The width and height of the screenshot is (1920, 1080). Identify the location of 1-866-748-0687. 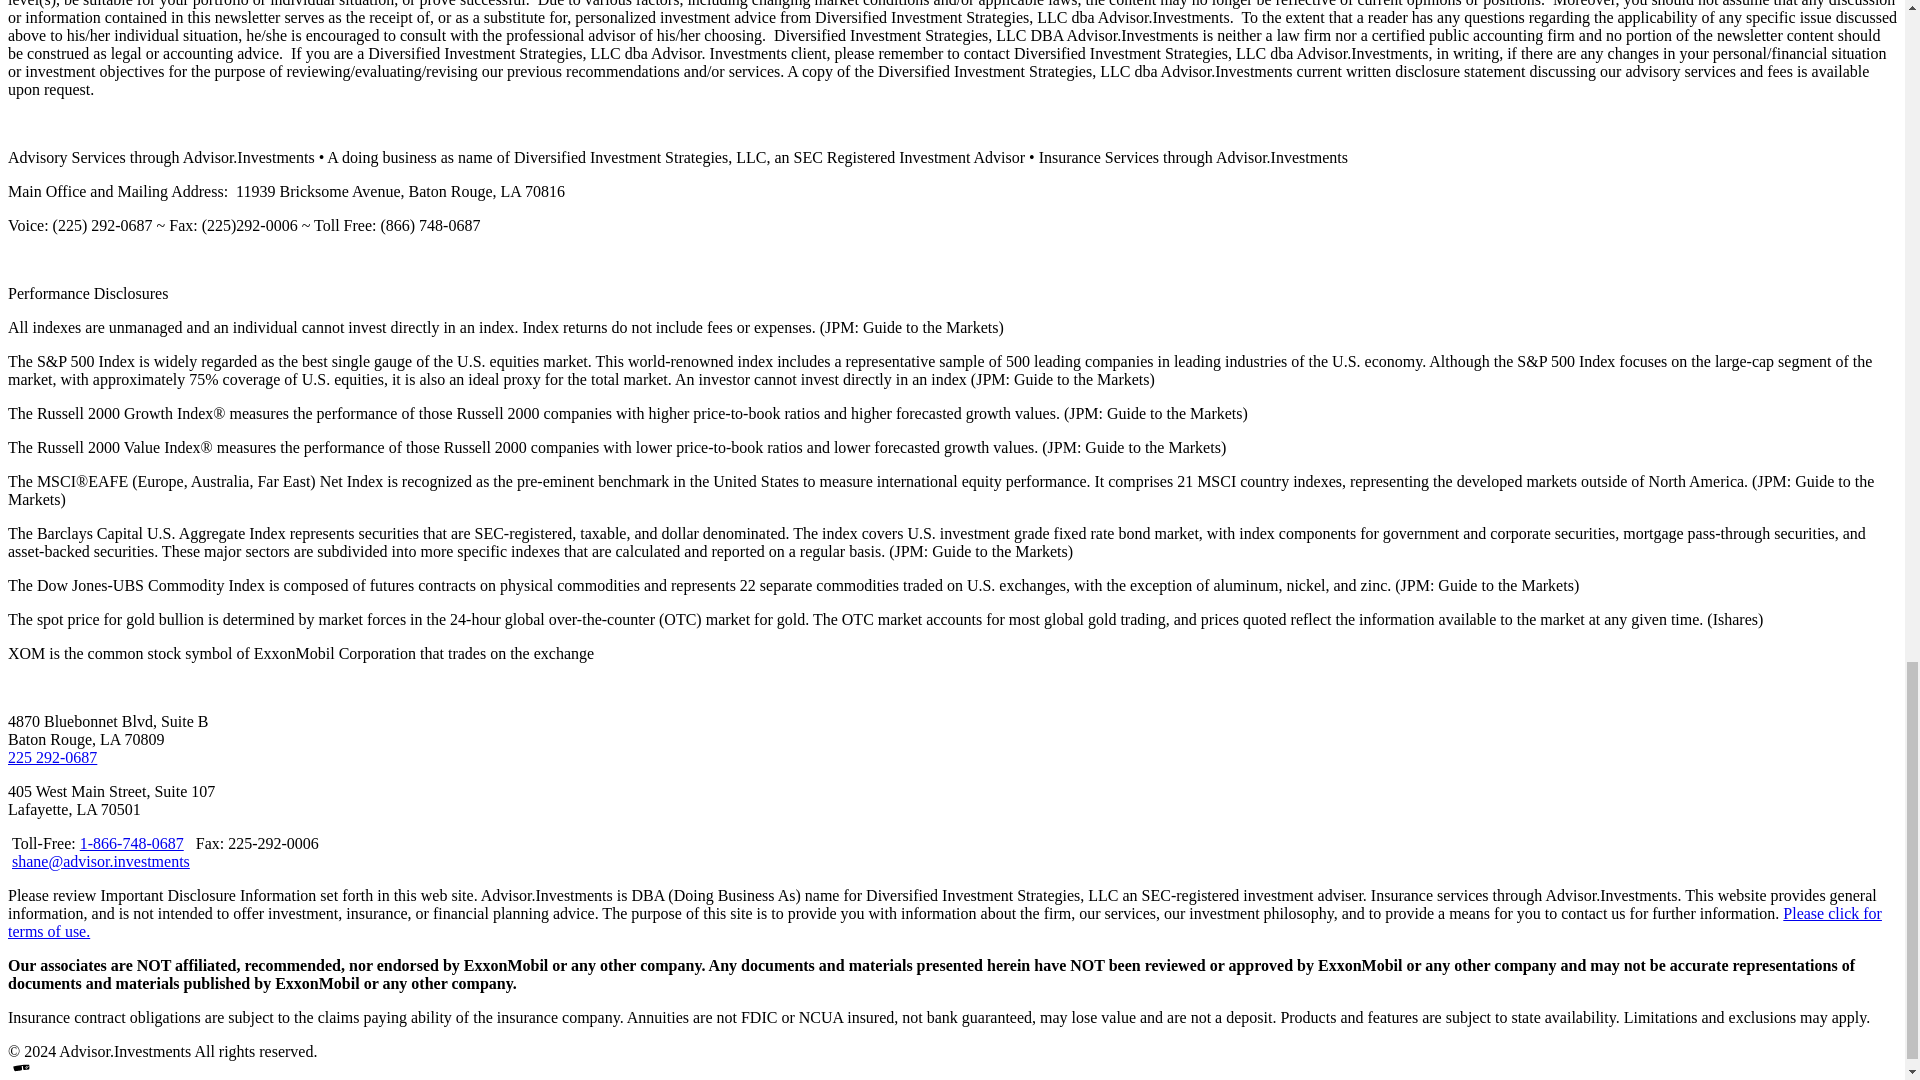
(132, 843).